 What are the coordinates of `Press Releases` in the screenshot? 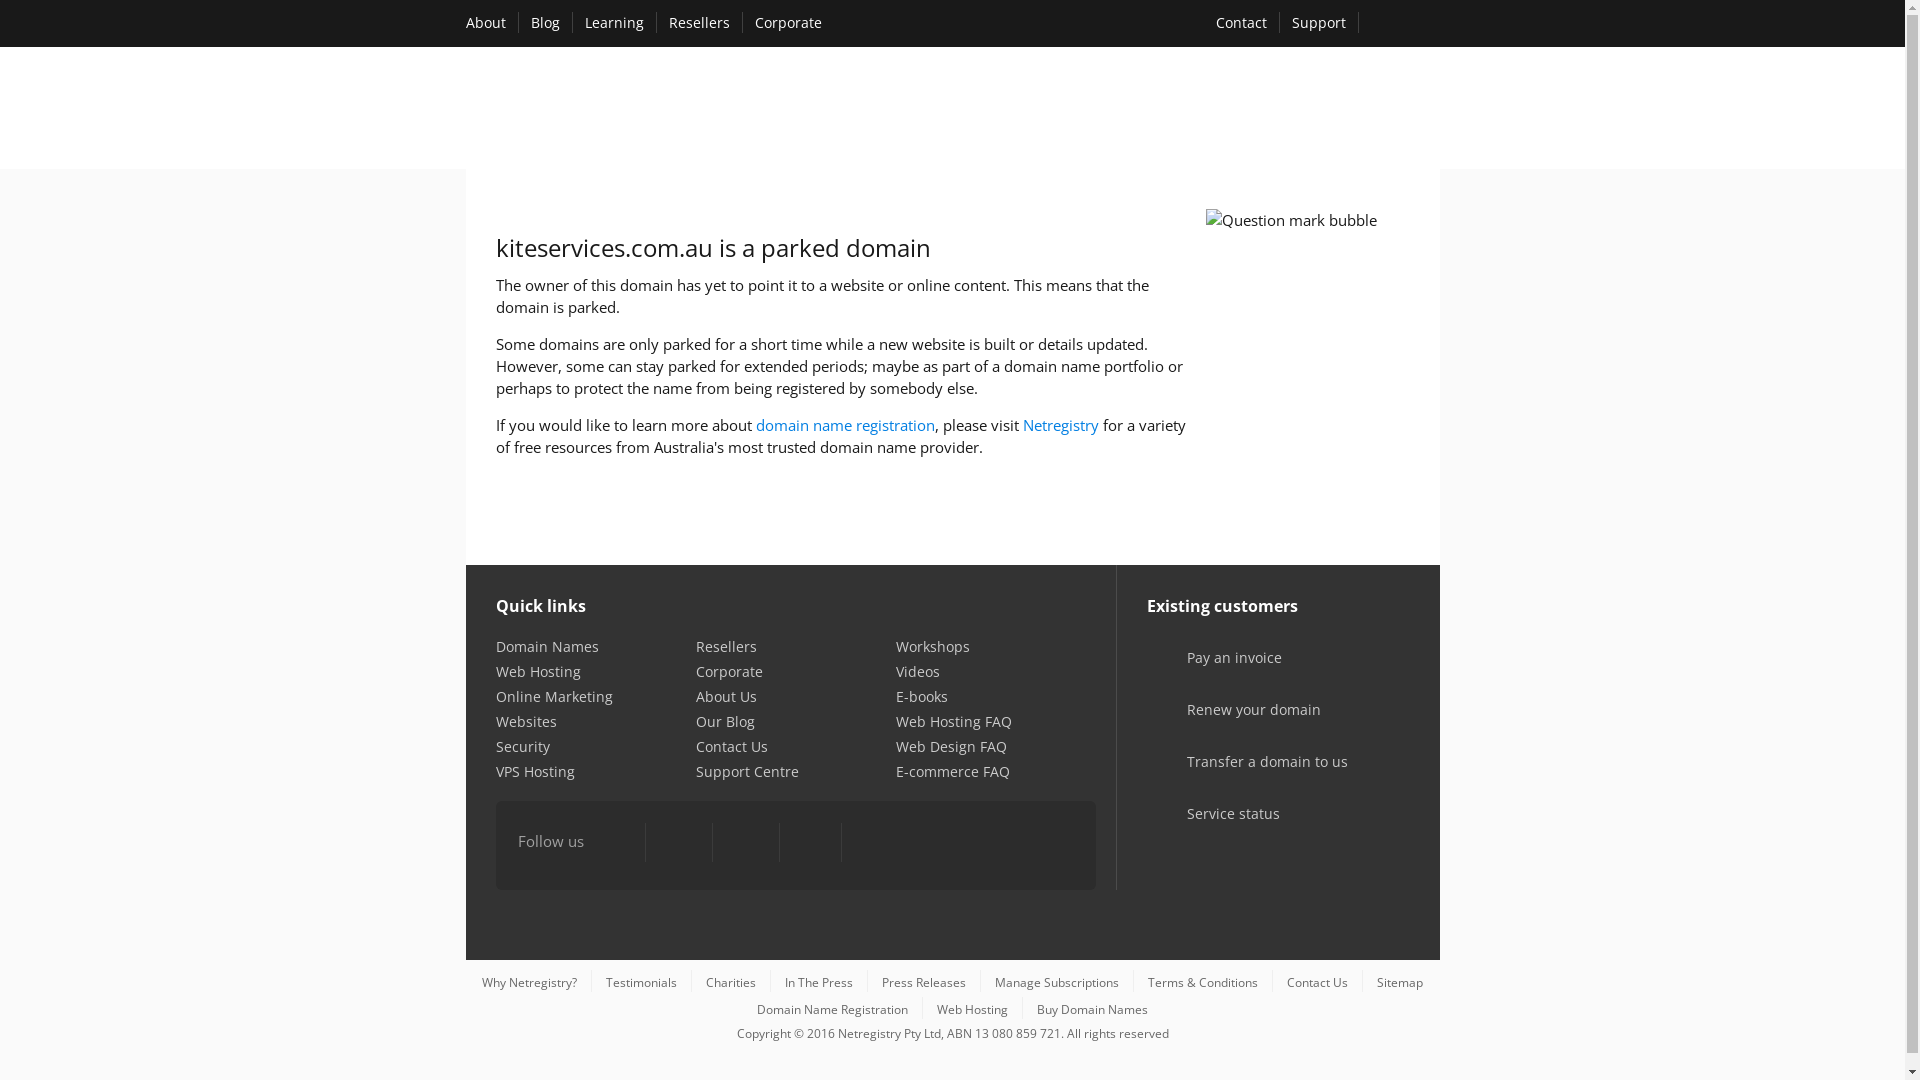 It's located at (924, 982).